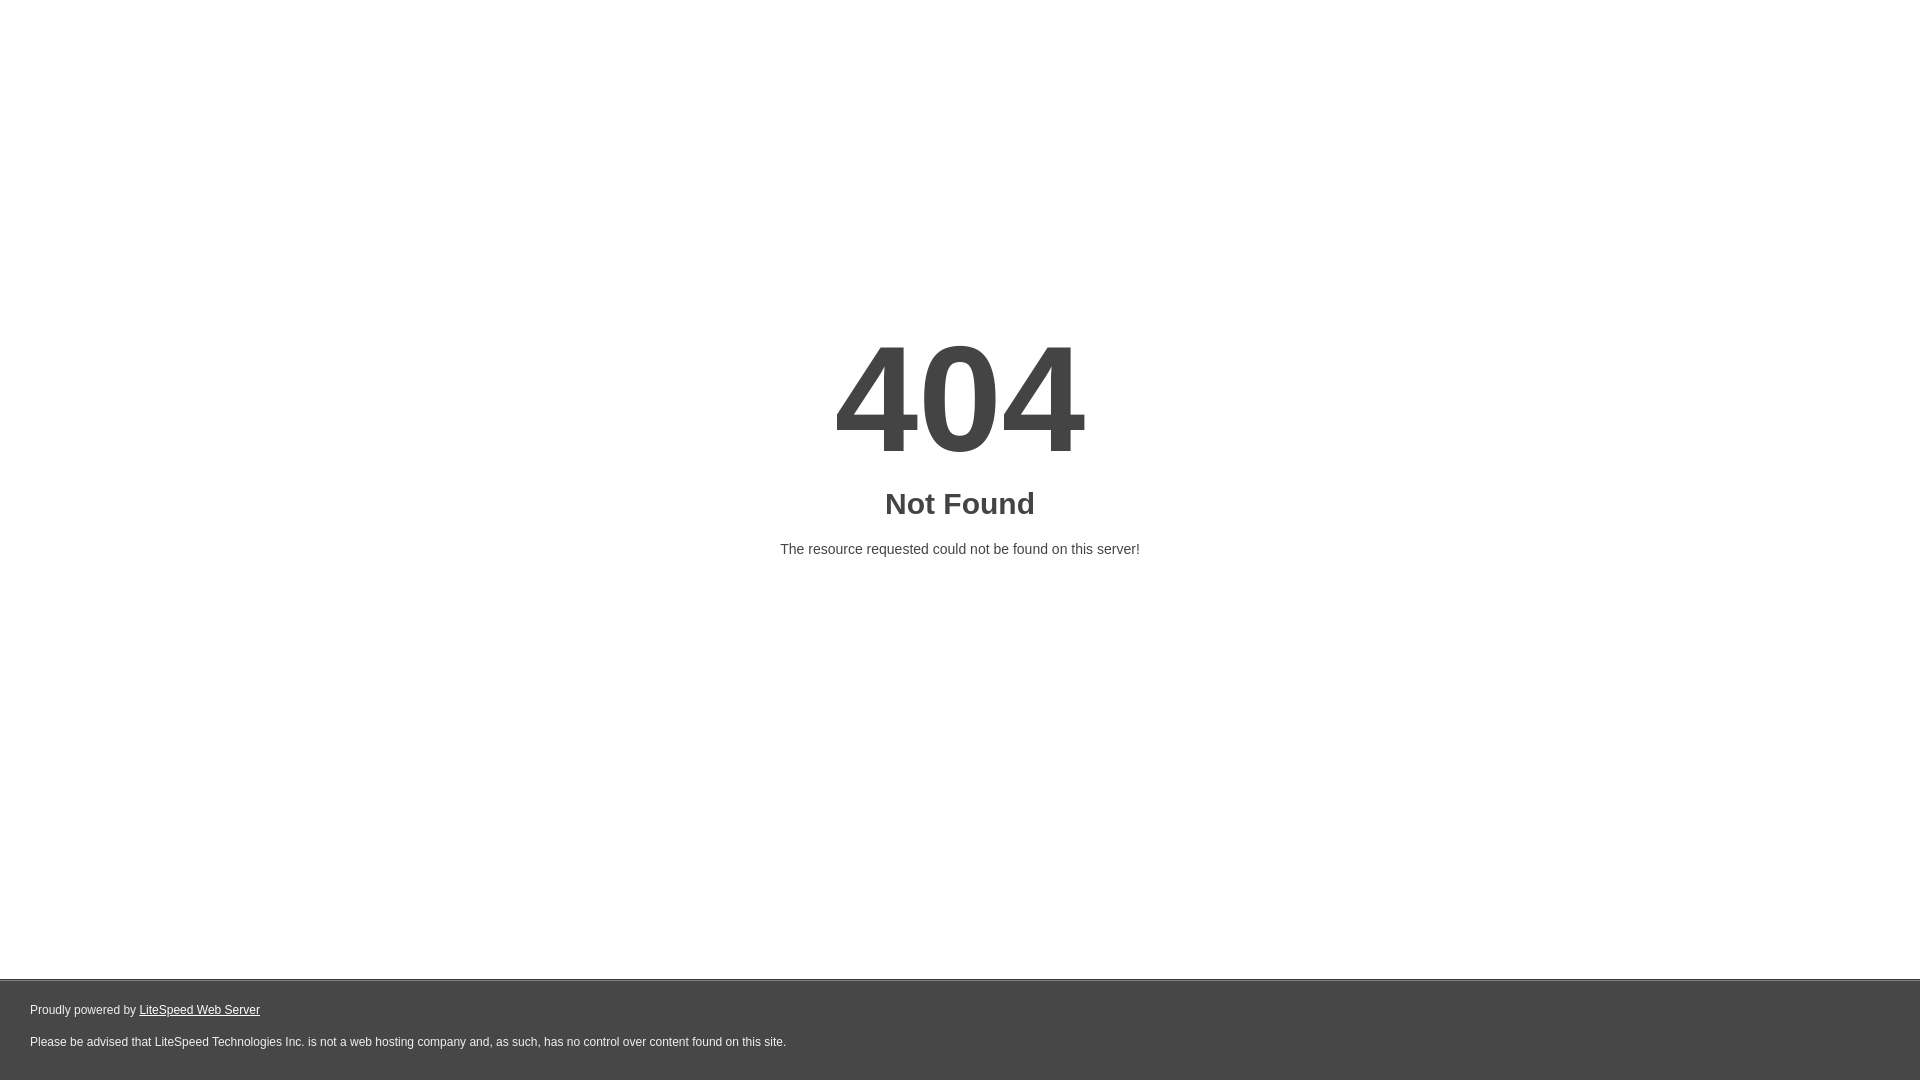 Image resolution: width=1920 pixels, height=1080 pixels. I want to click on LiteSpeed Web Server, so click(200, 1010).